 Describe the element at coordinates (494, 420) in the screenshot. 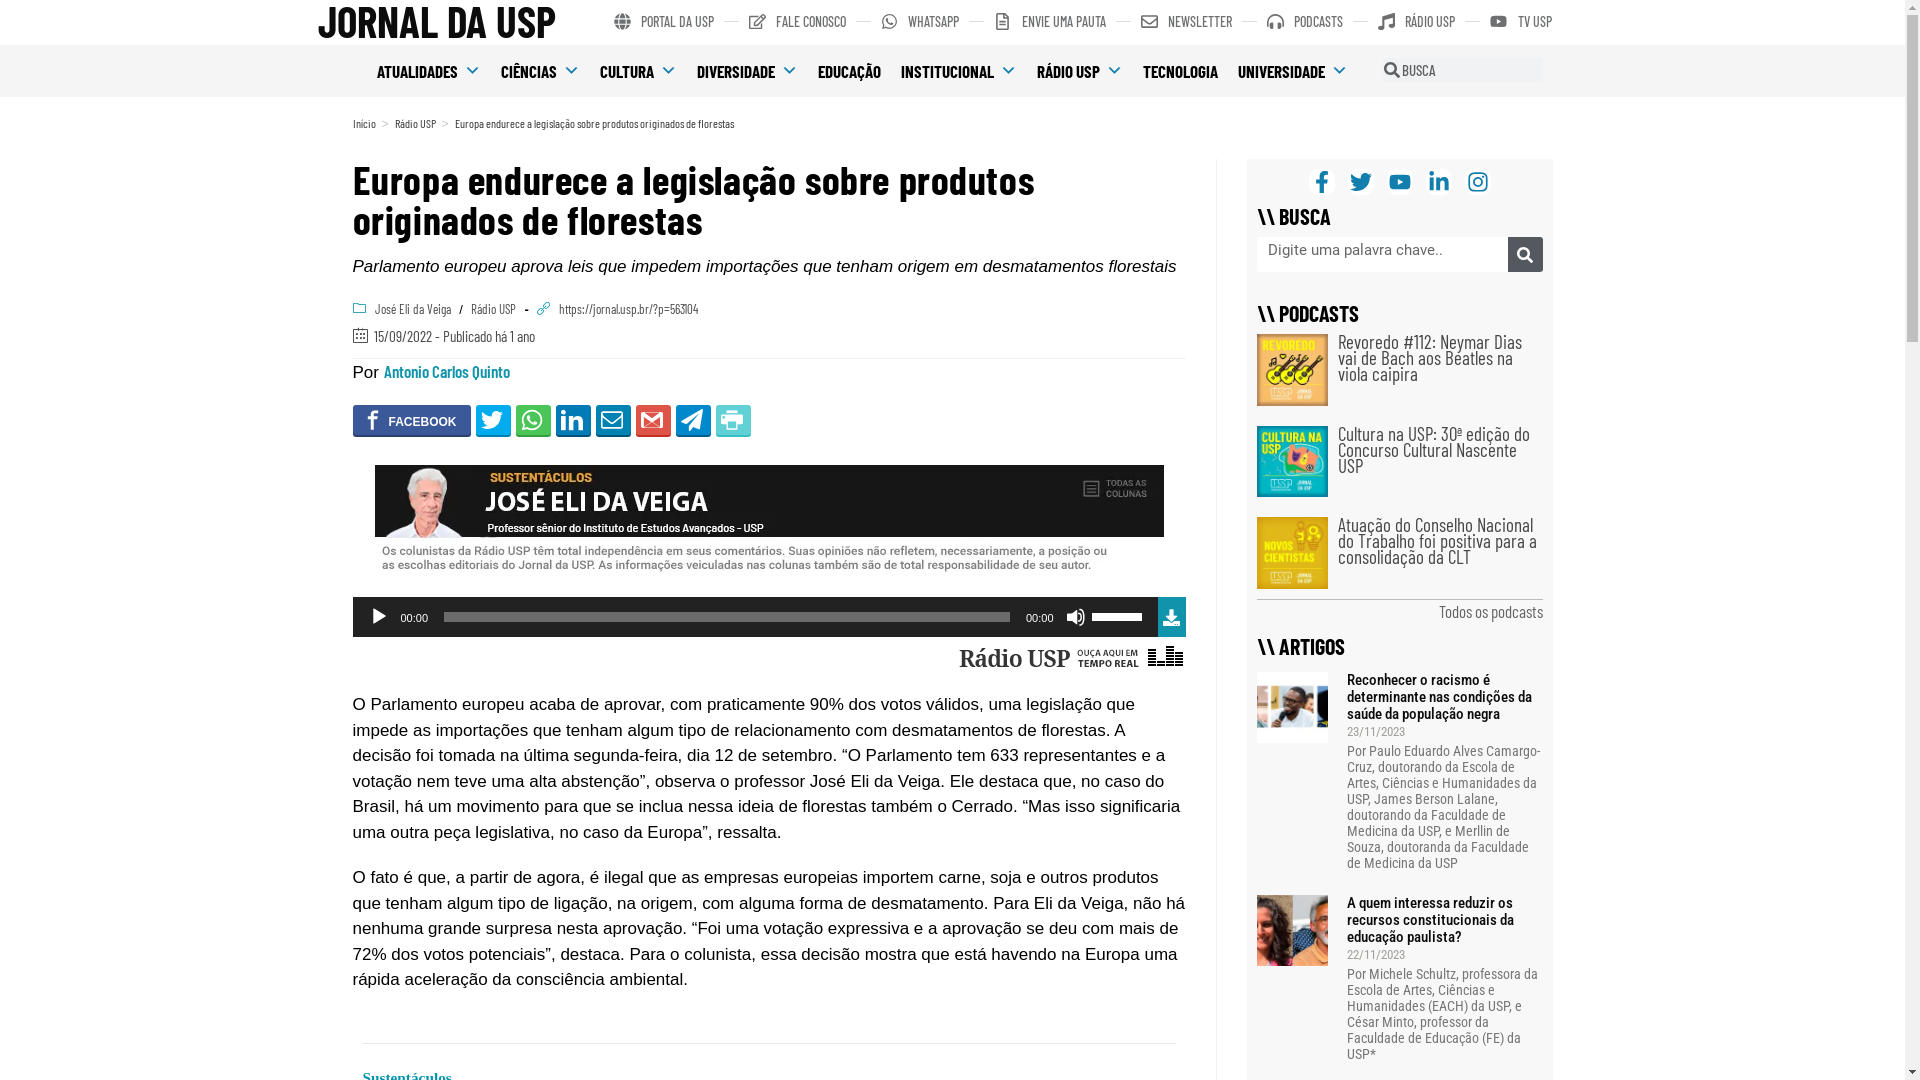

I see `Tweetar` at that location.